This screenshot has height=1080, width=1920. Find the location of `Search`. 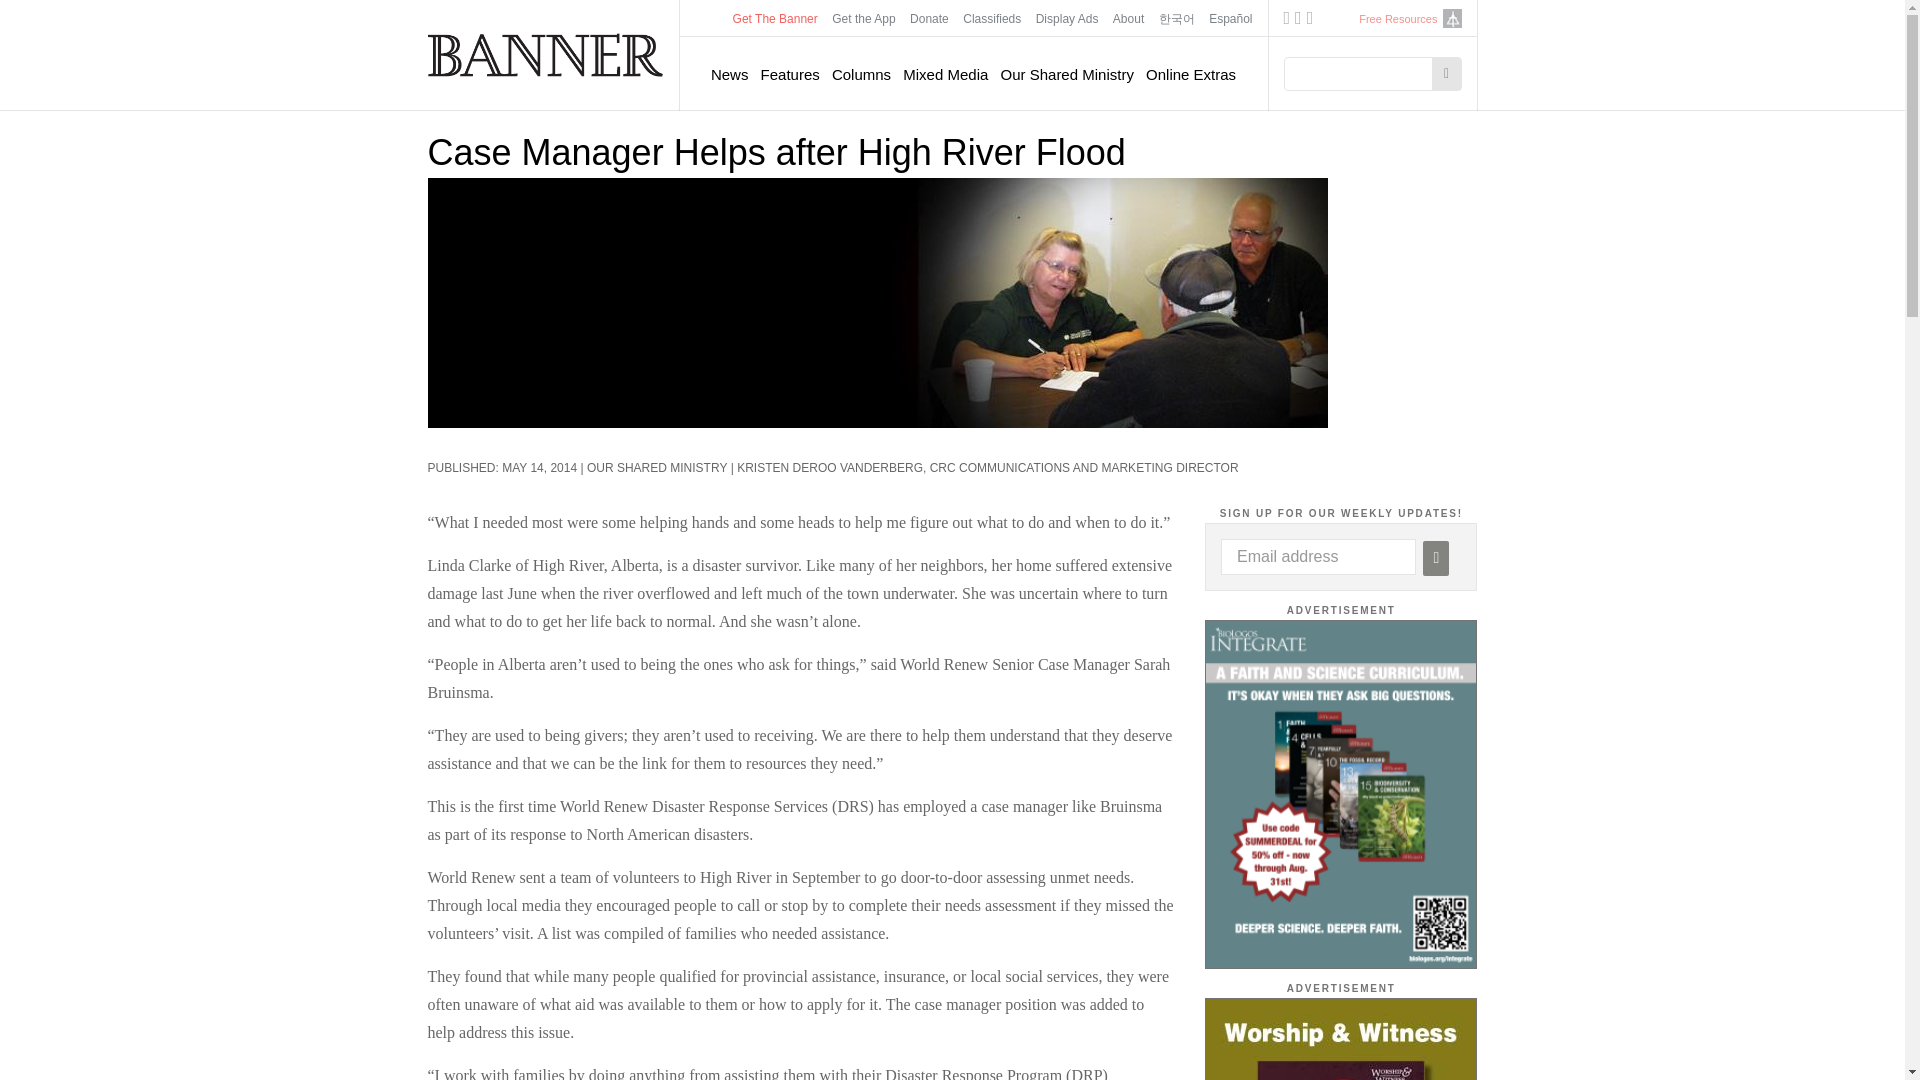

Search is located at coordinates (1446, 74).